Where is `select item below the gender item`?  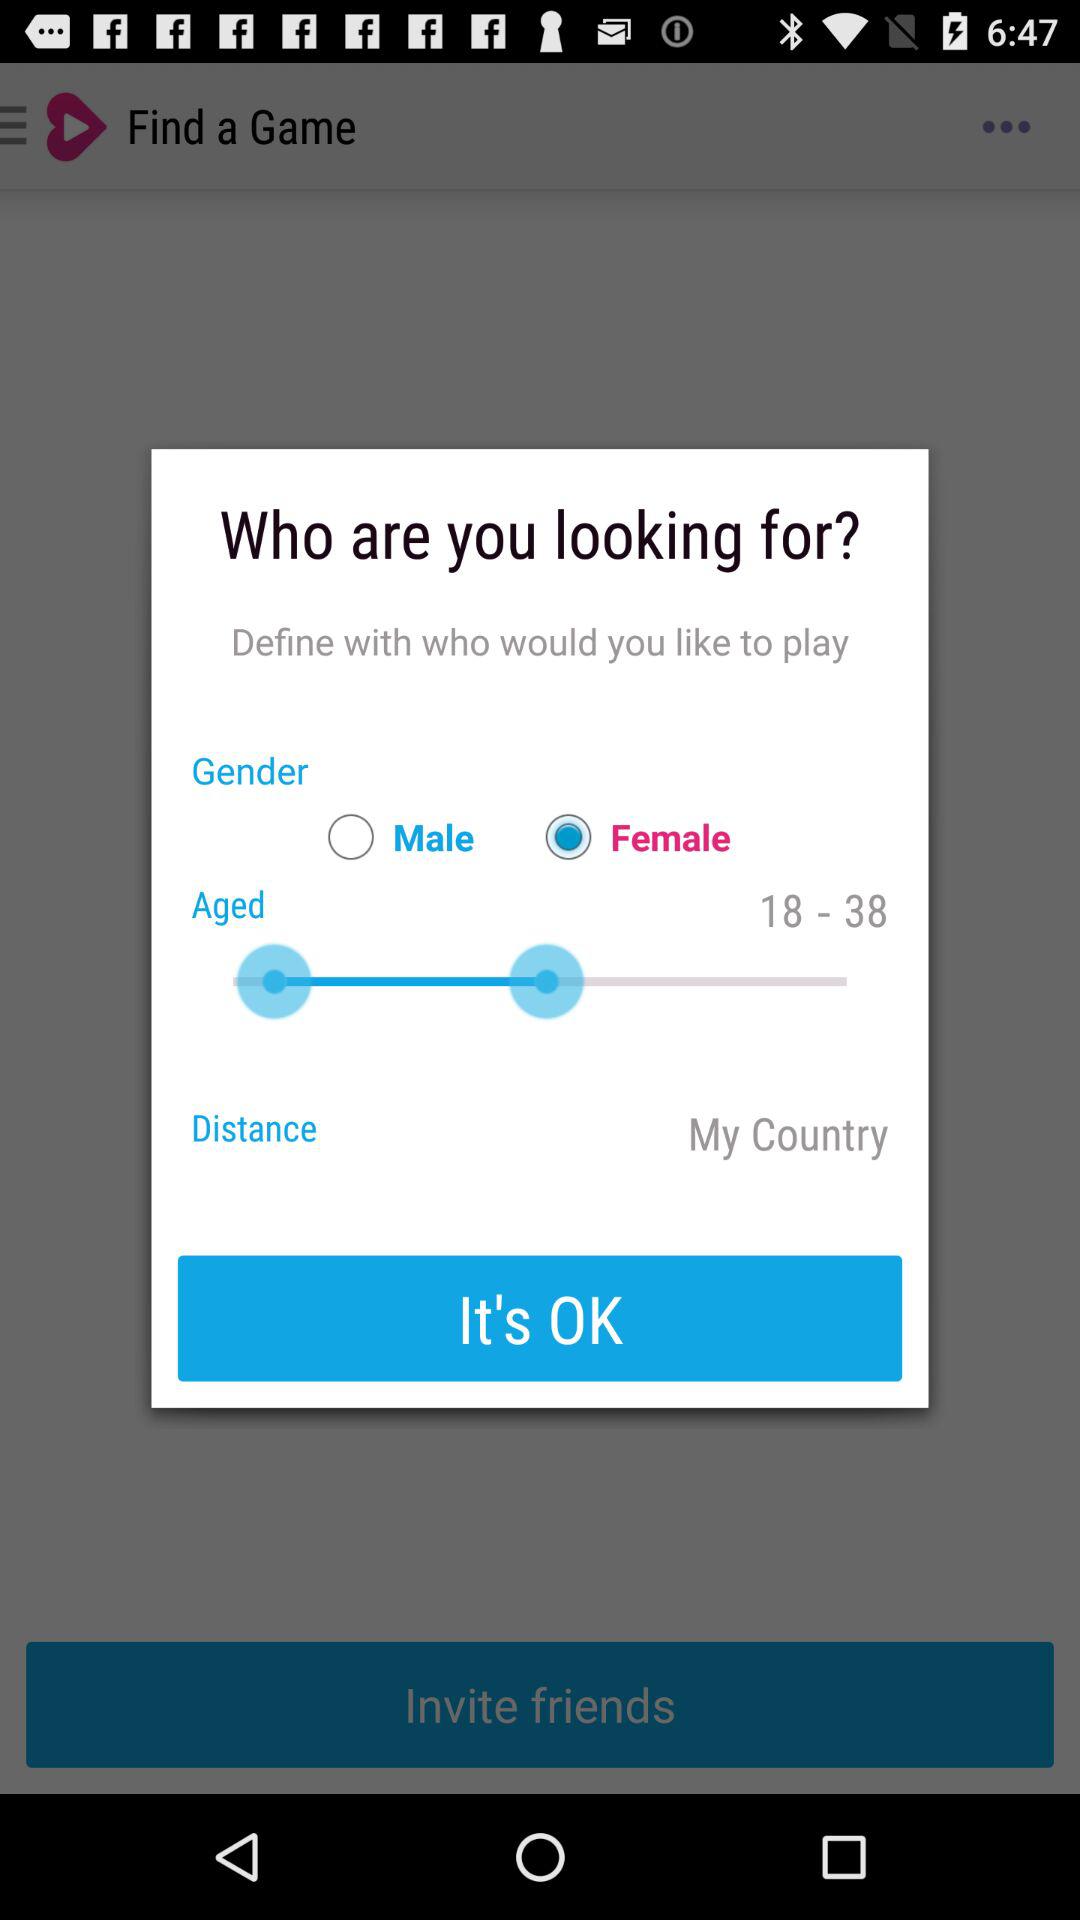 select item below the gender item is located at coordinates (391, 836).